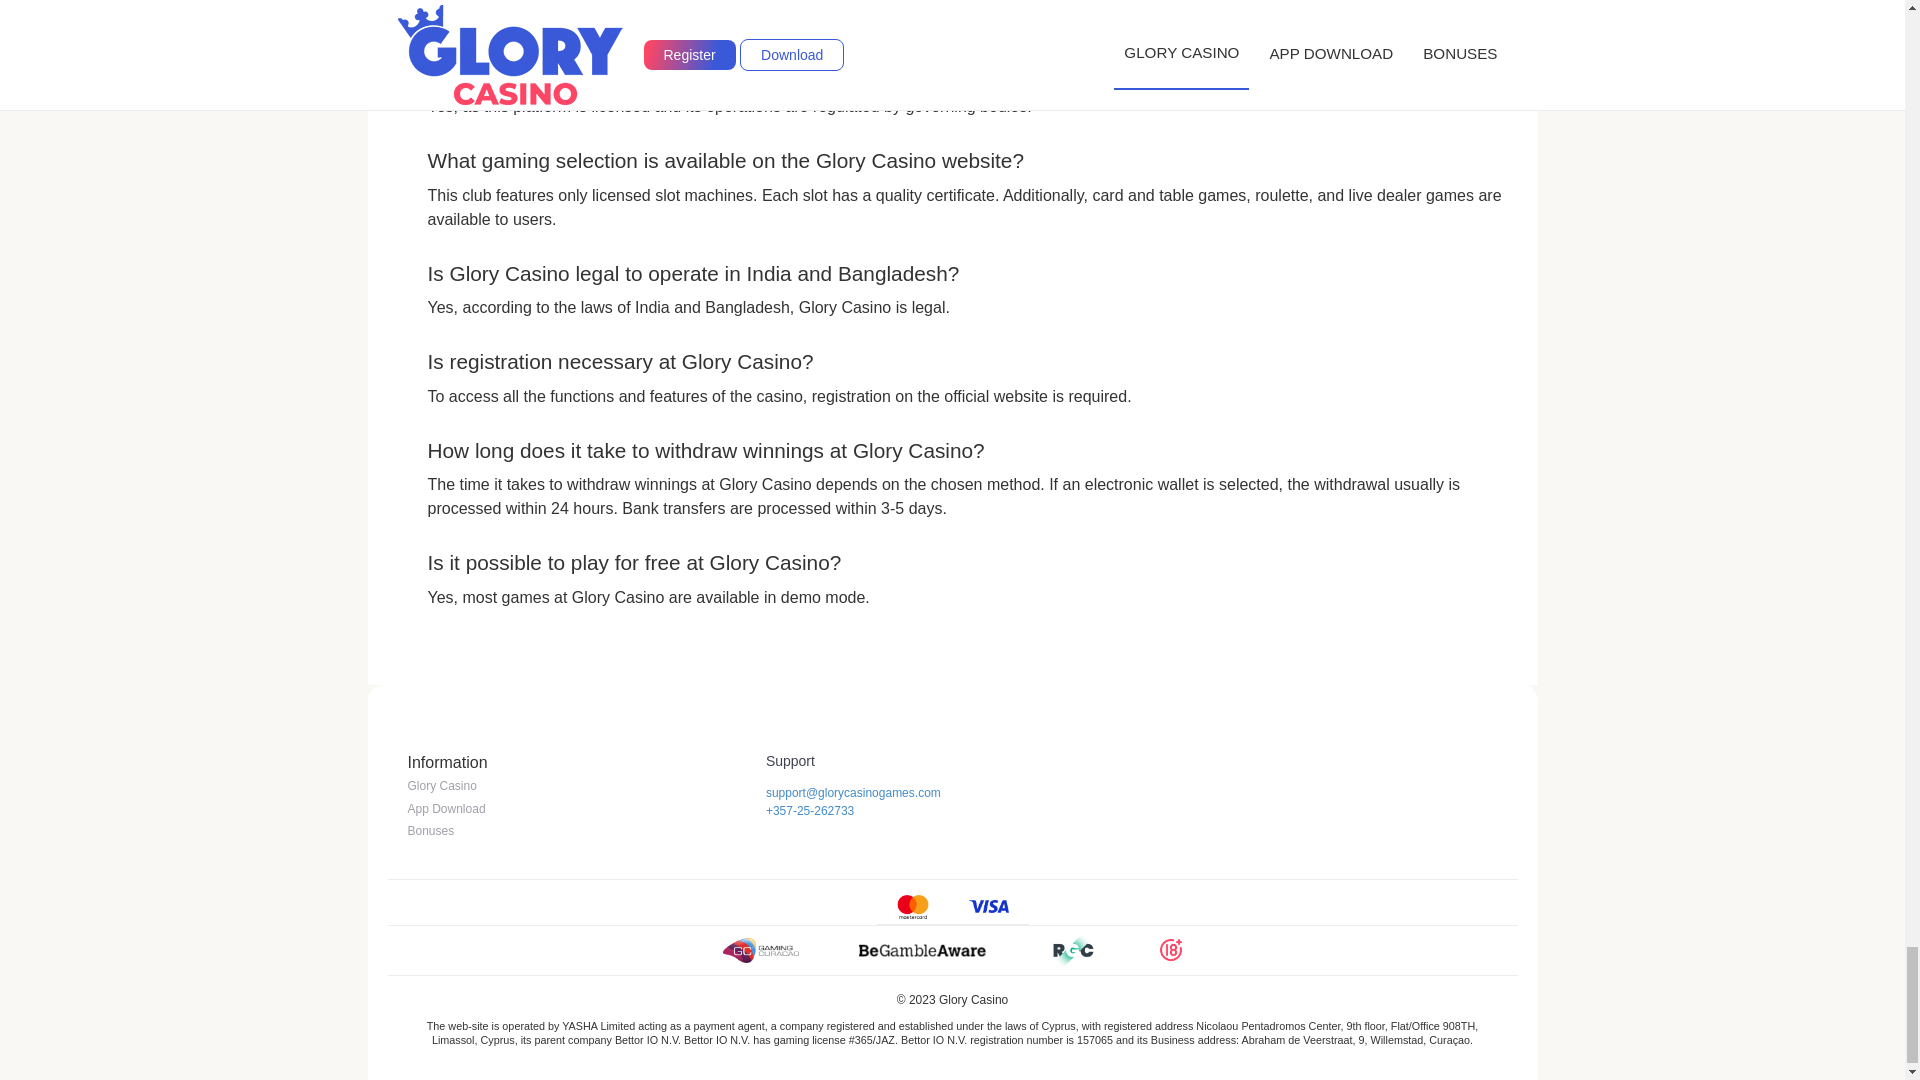 The image size is (1920, 1080). Describe the element at coordinates (446, 808) in the screenshot. I see `App Download` at that location.